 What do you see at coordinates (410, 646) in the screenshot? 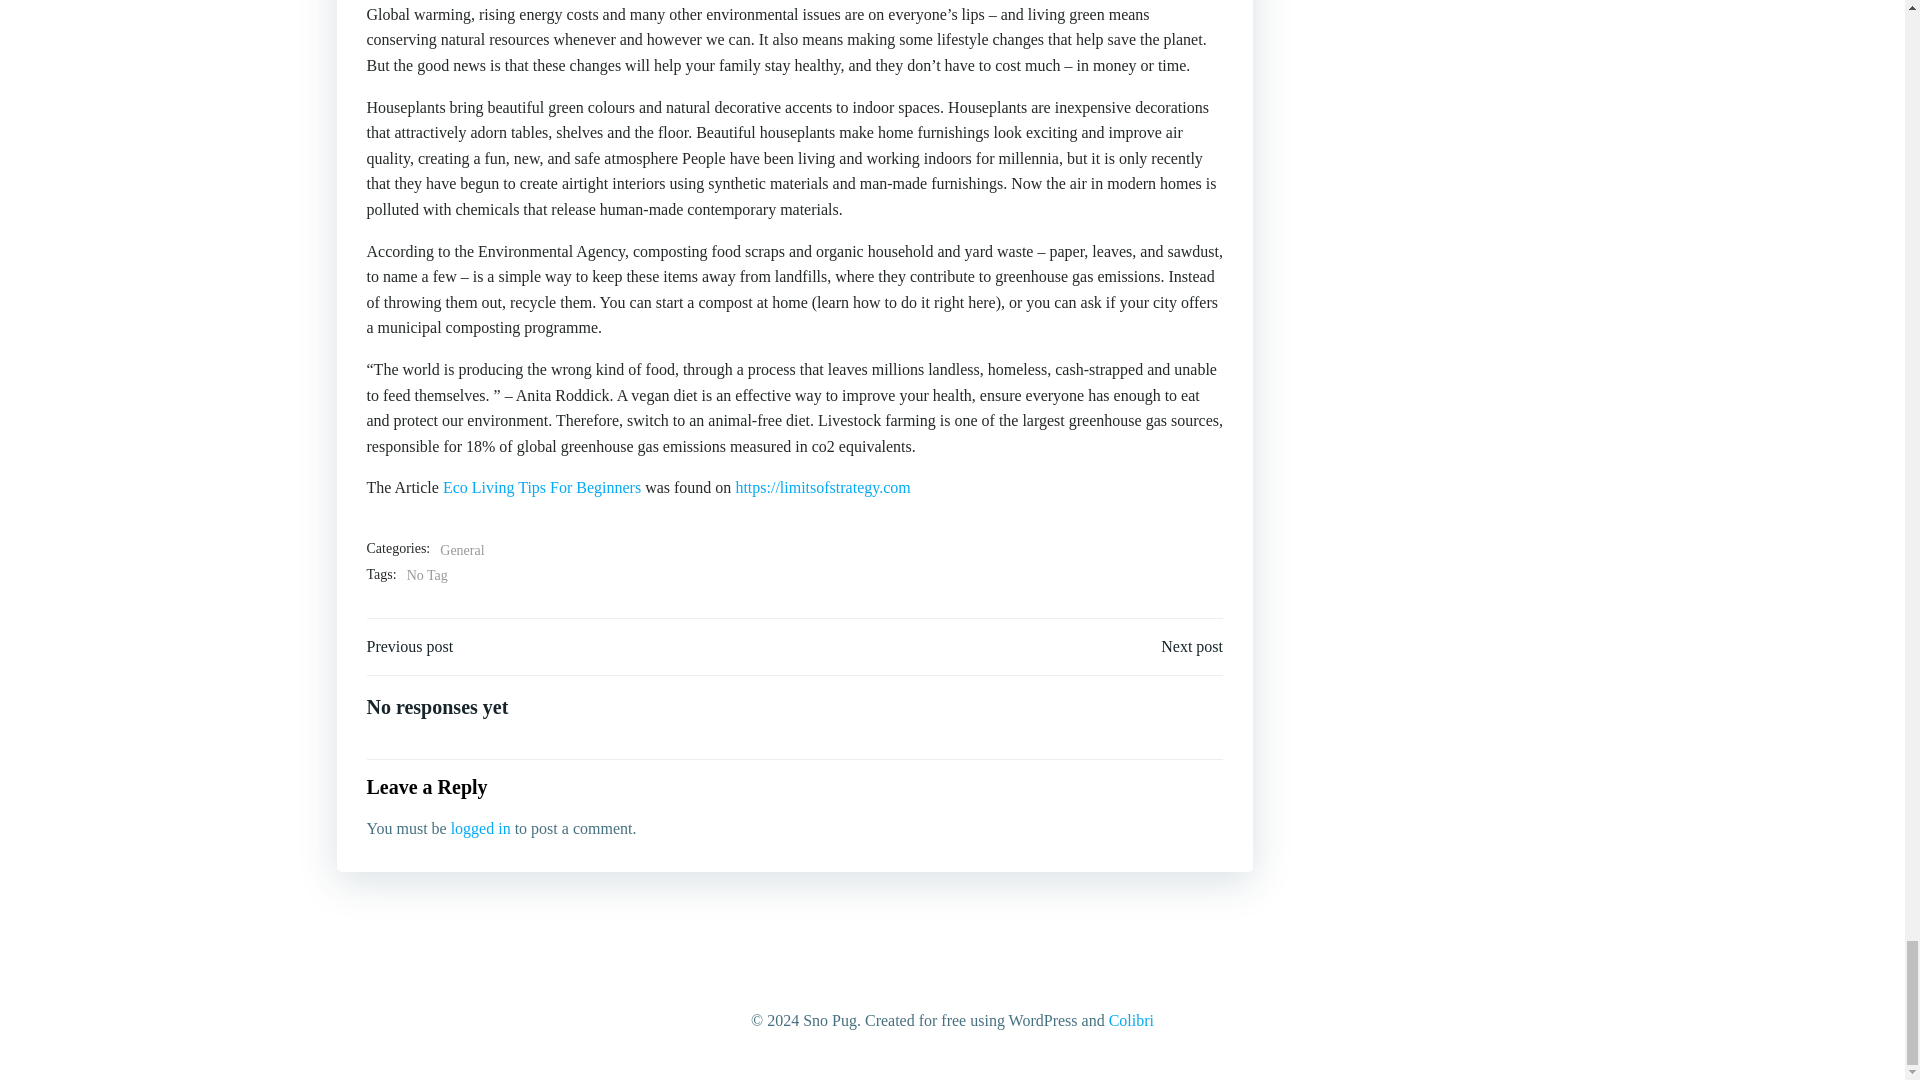
I see `Previous post` at bounding box center [410, 646].